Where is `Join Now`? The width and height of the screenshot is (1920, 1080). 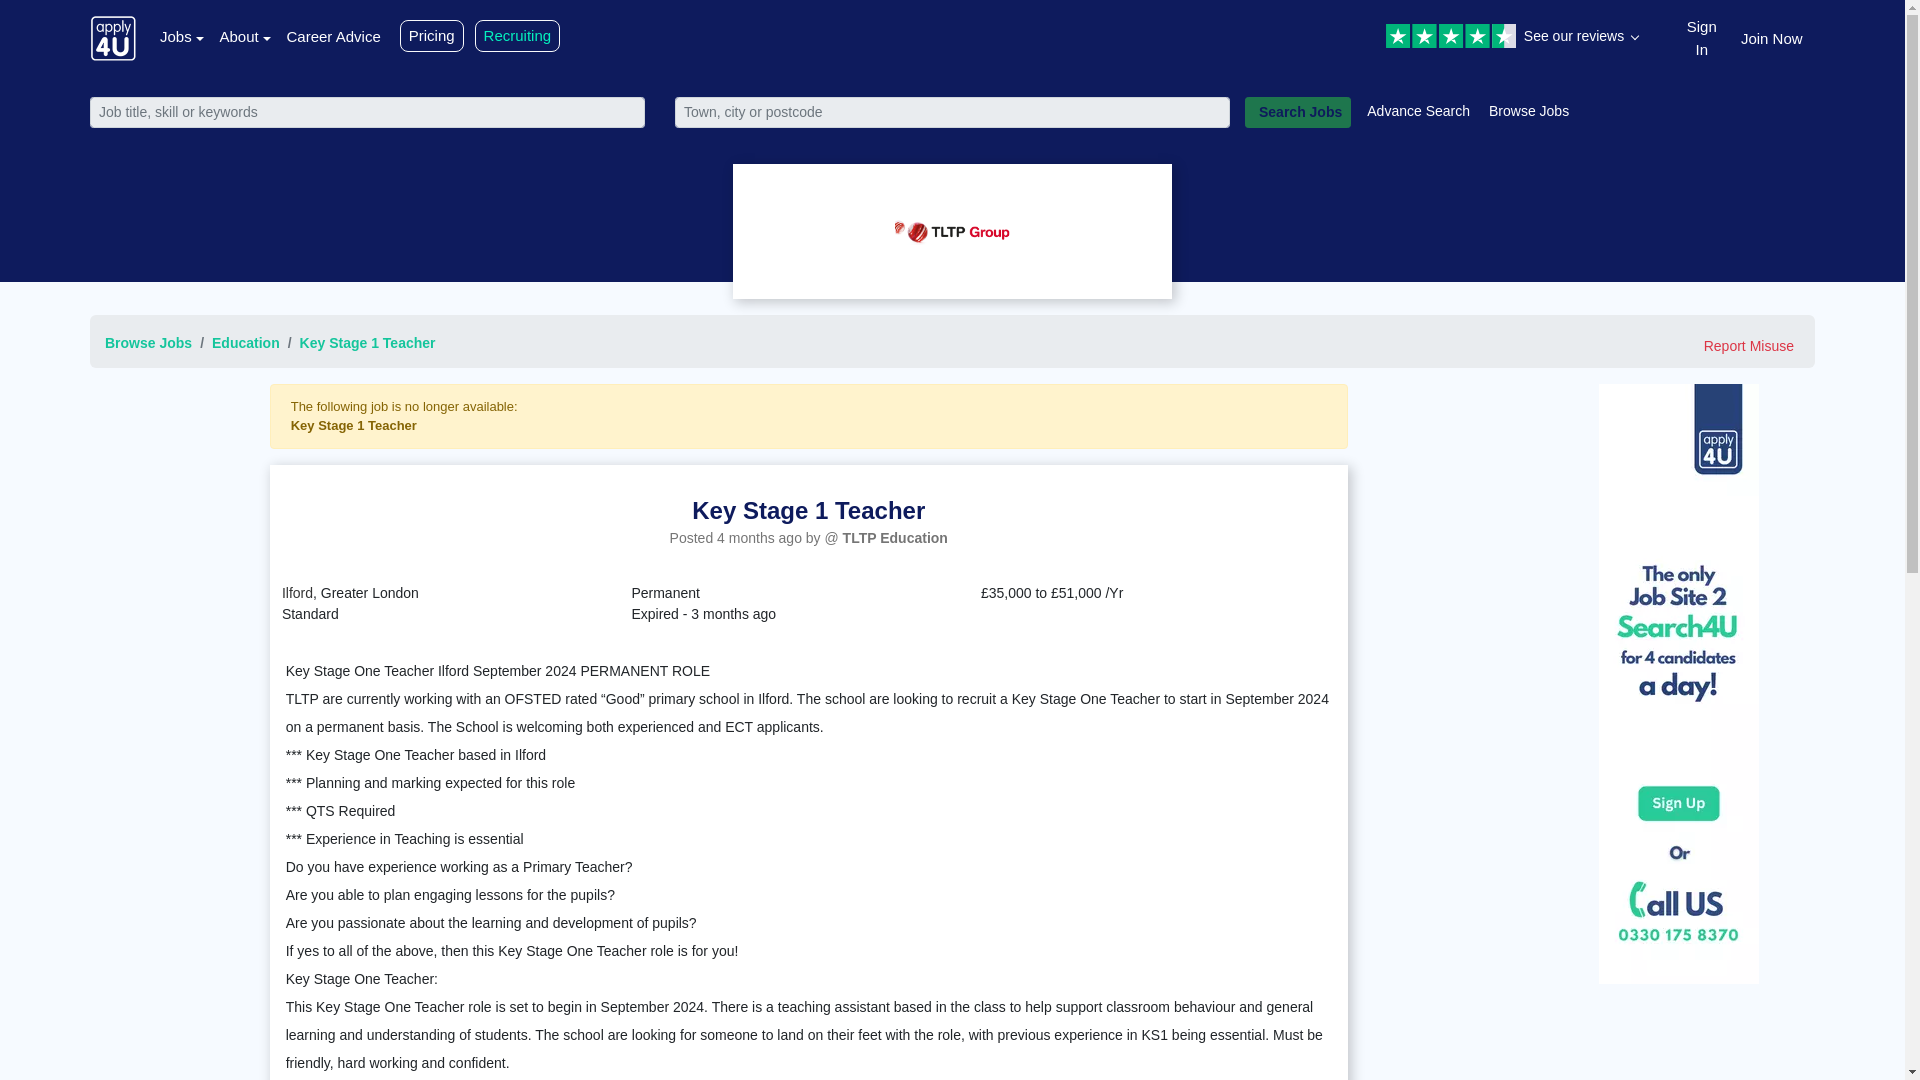 Join Now is located at coordinates (1772, 36).